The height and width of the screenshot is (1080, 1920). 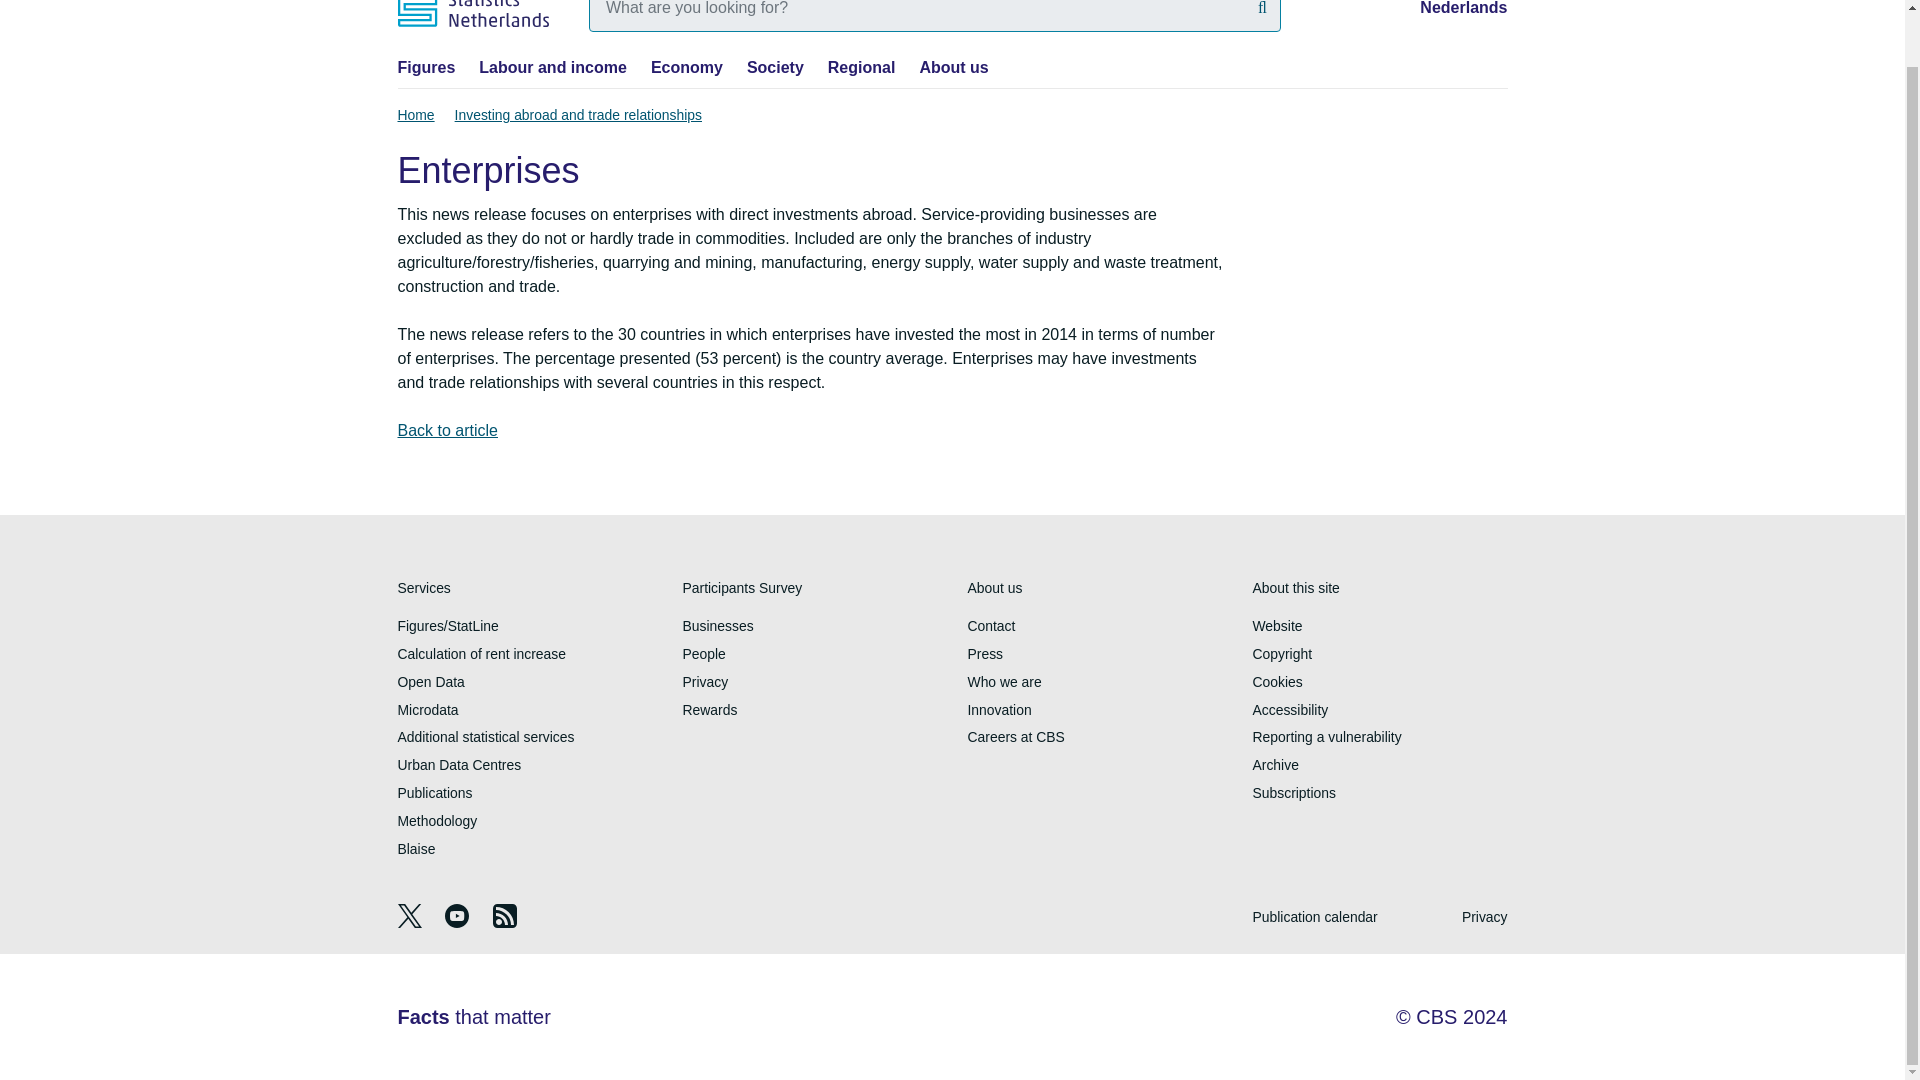 What do you see at coordinates (504, 922) in the screenshot?
I see `RSS` at bounding box center [504, 922].